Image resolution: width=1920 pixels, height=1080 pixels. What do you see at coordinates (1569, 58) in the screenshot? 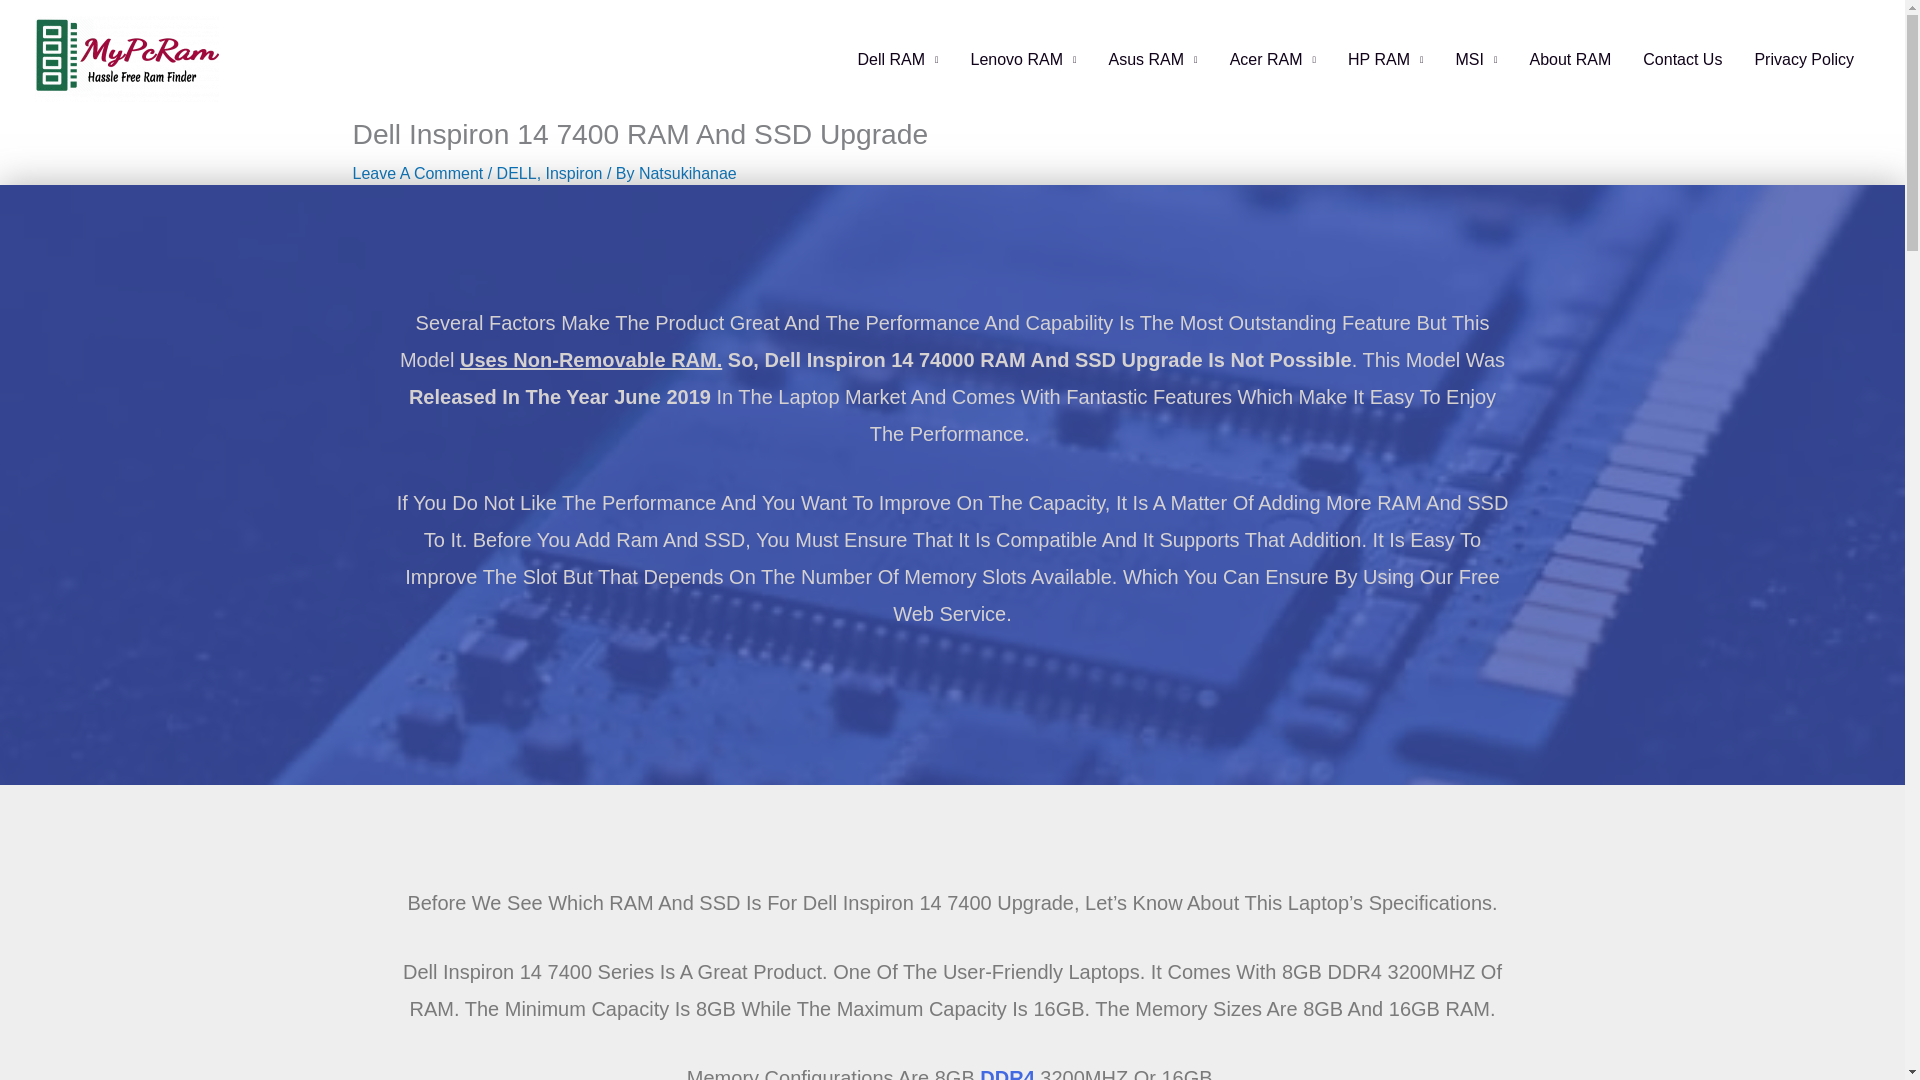
I see `About RAM` at bounding box center [1569, 58].